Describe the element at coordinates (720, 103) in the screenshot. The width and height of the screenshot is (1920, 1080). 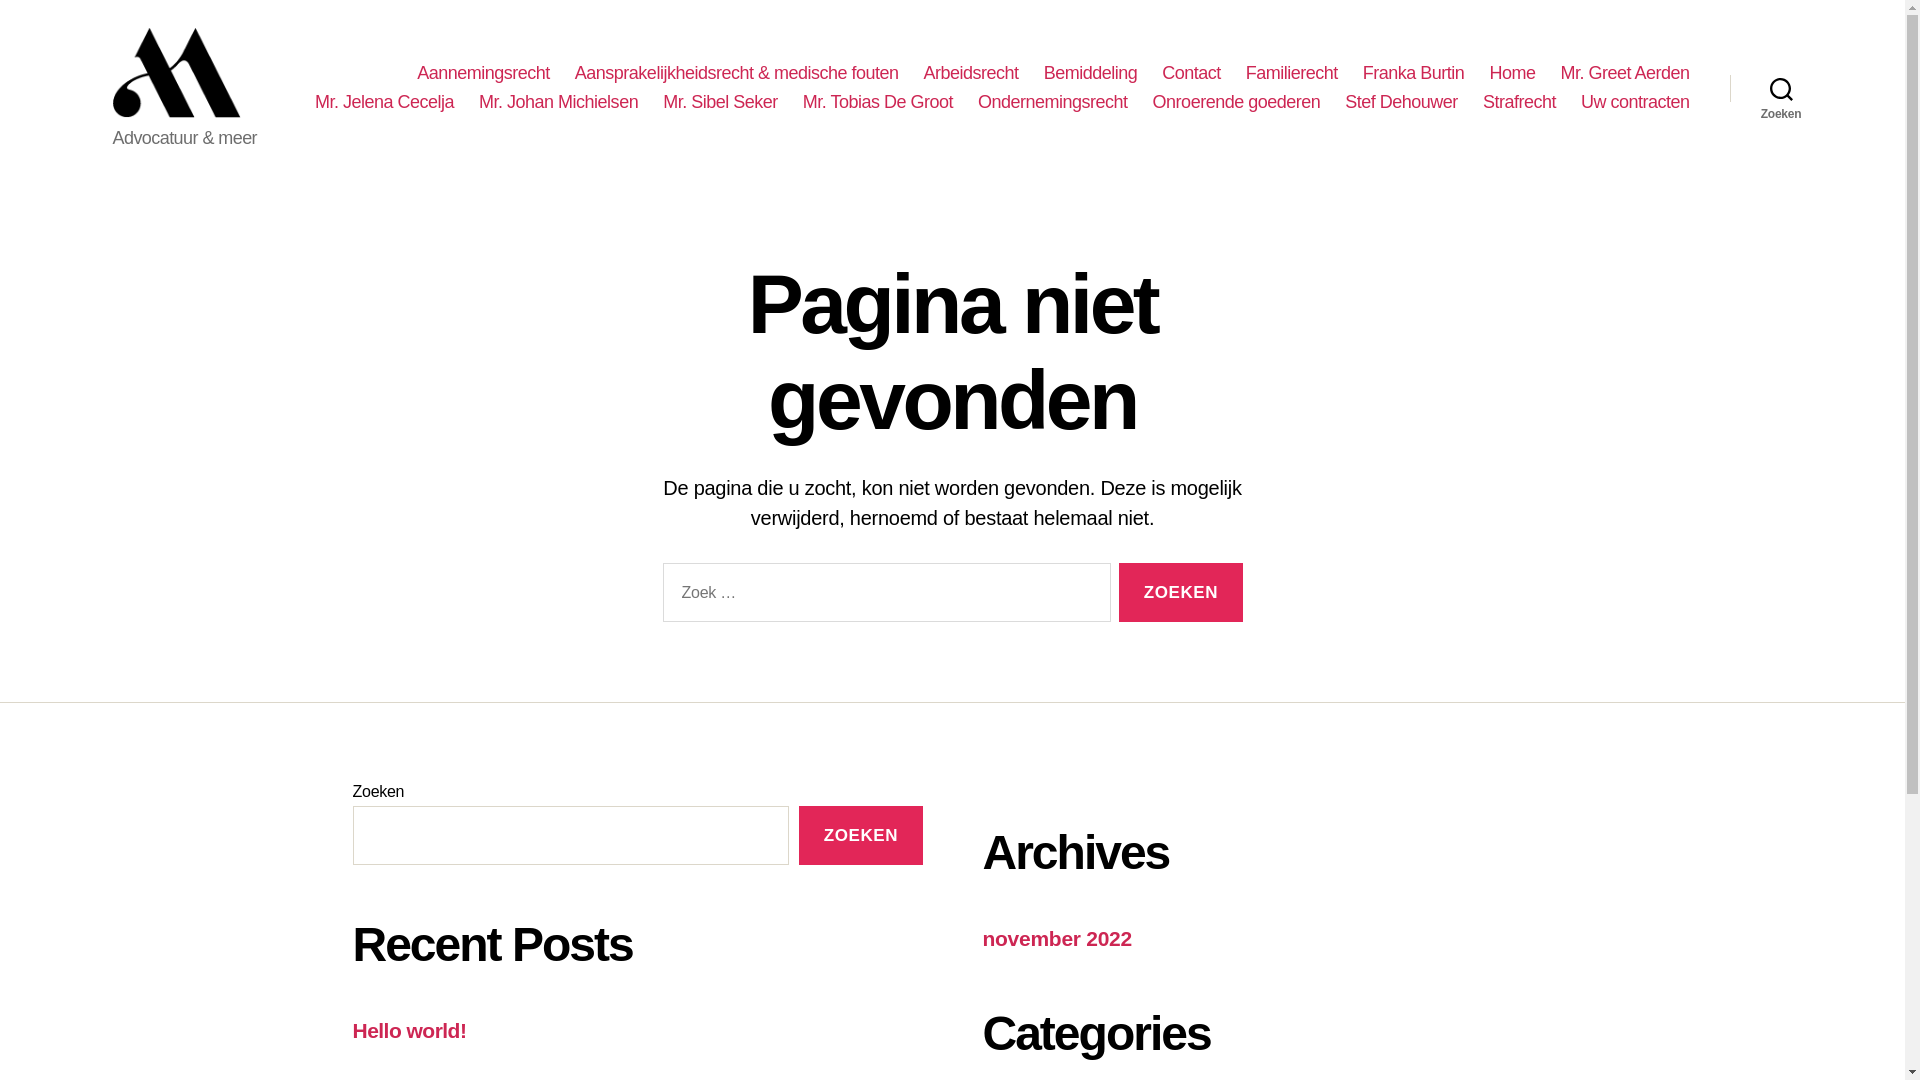
I see `Mr. Sibel Seker` at that location.